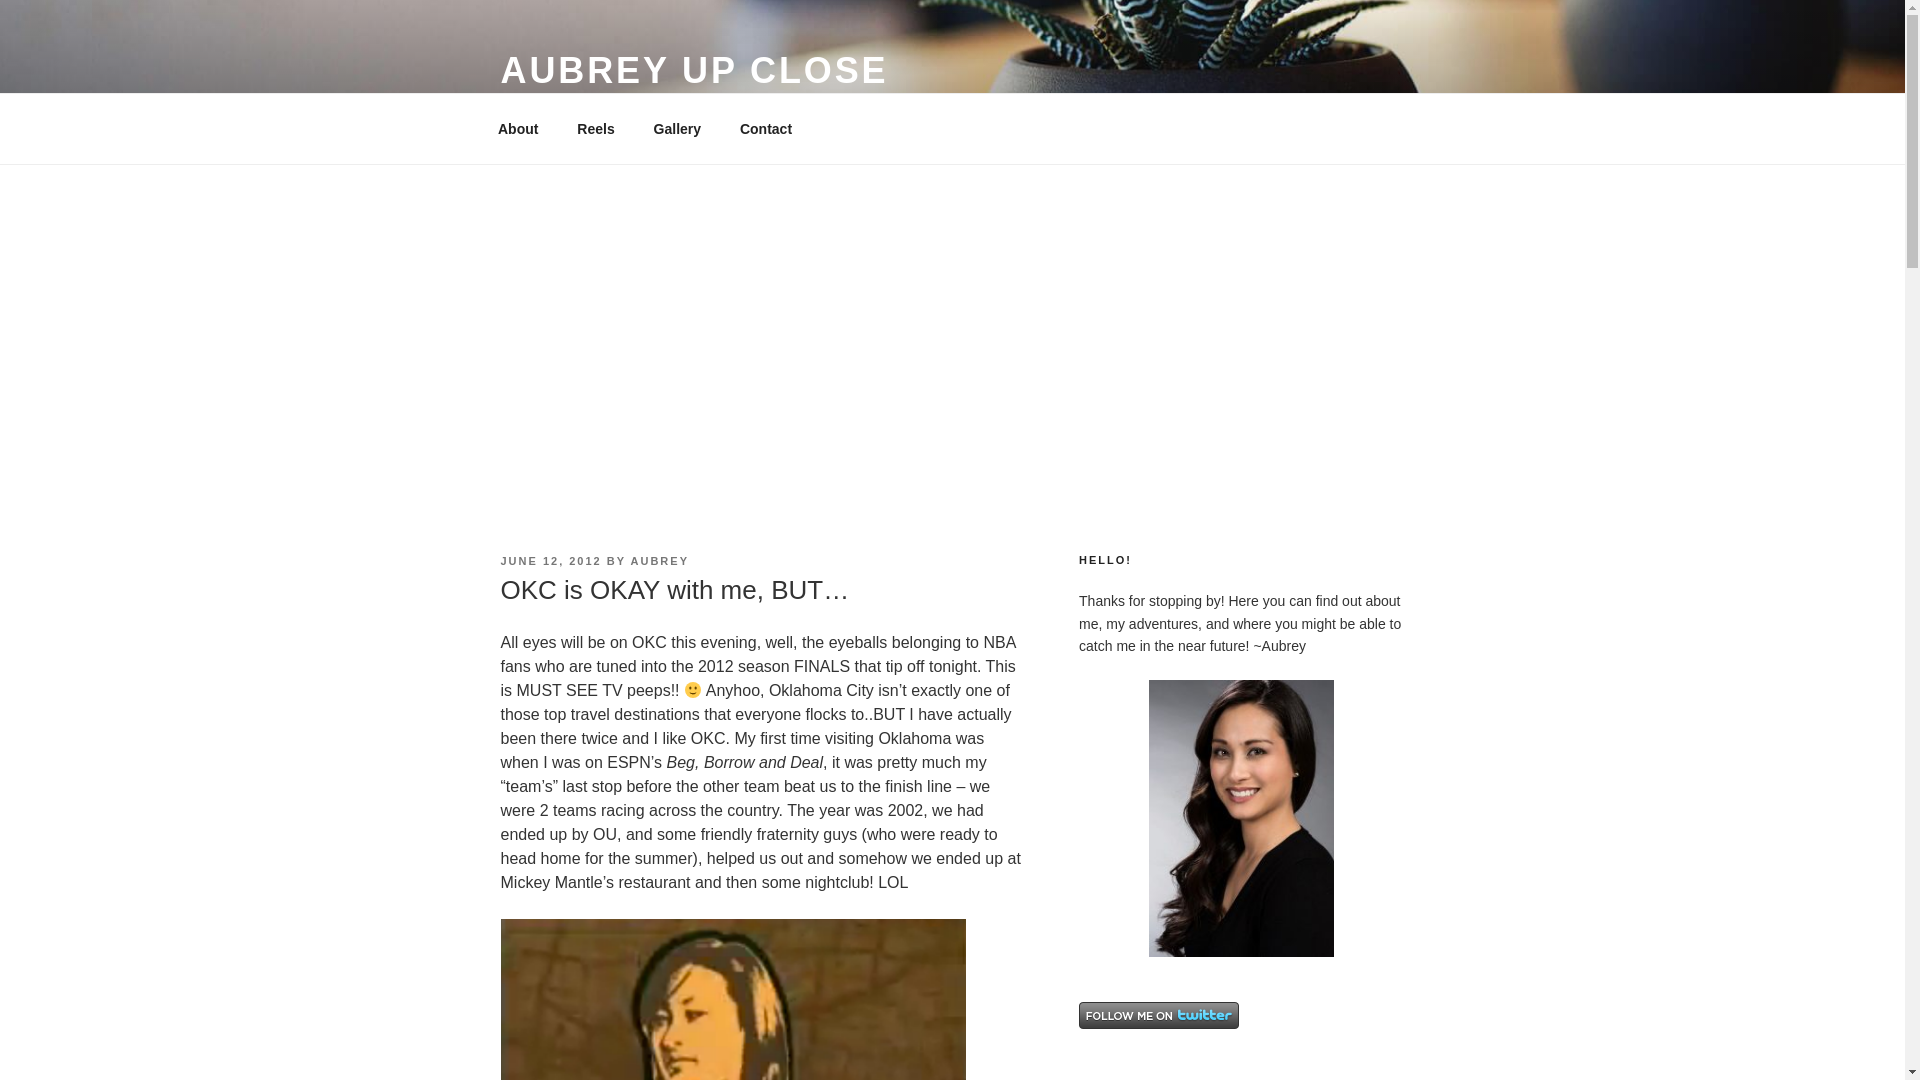 The image size is (1920, 1080). I want to click on AUBREY UP CLOSE, so click(693, 70).